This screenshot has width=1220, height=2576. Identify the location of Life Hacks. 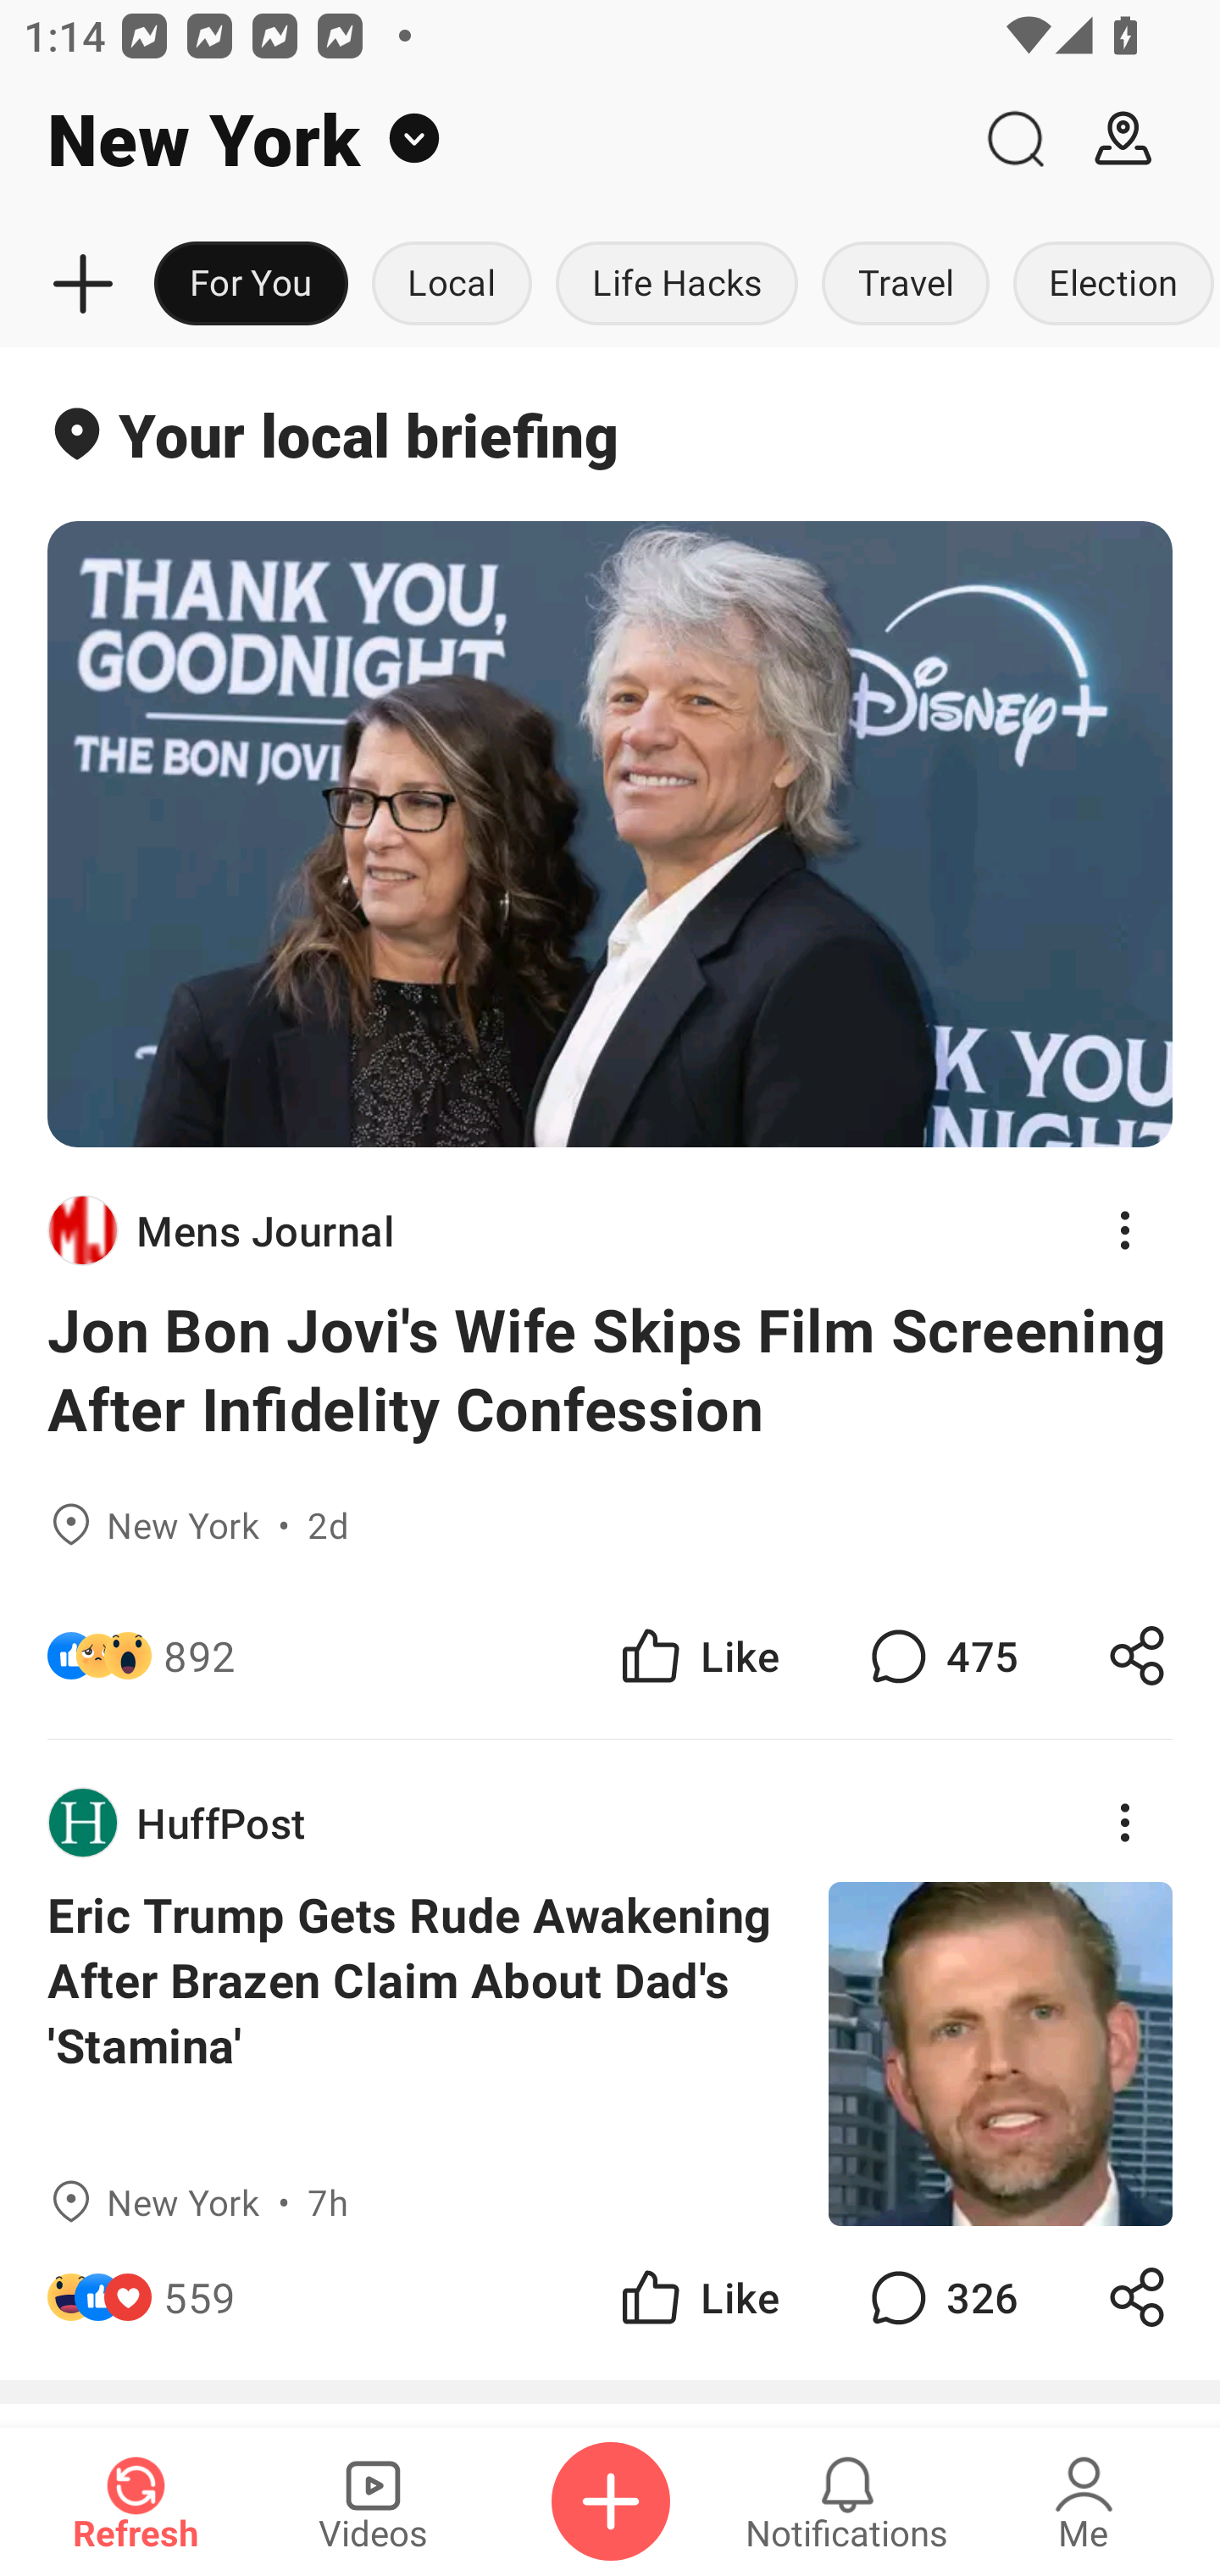
(677, 285).